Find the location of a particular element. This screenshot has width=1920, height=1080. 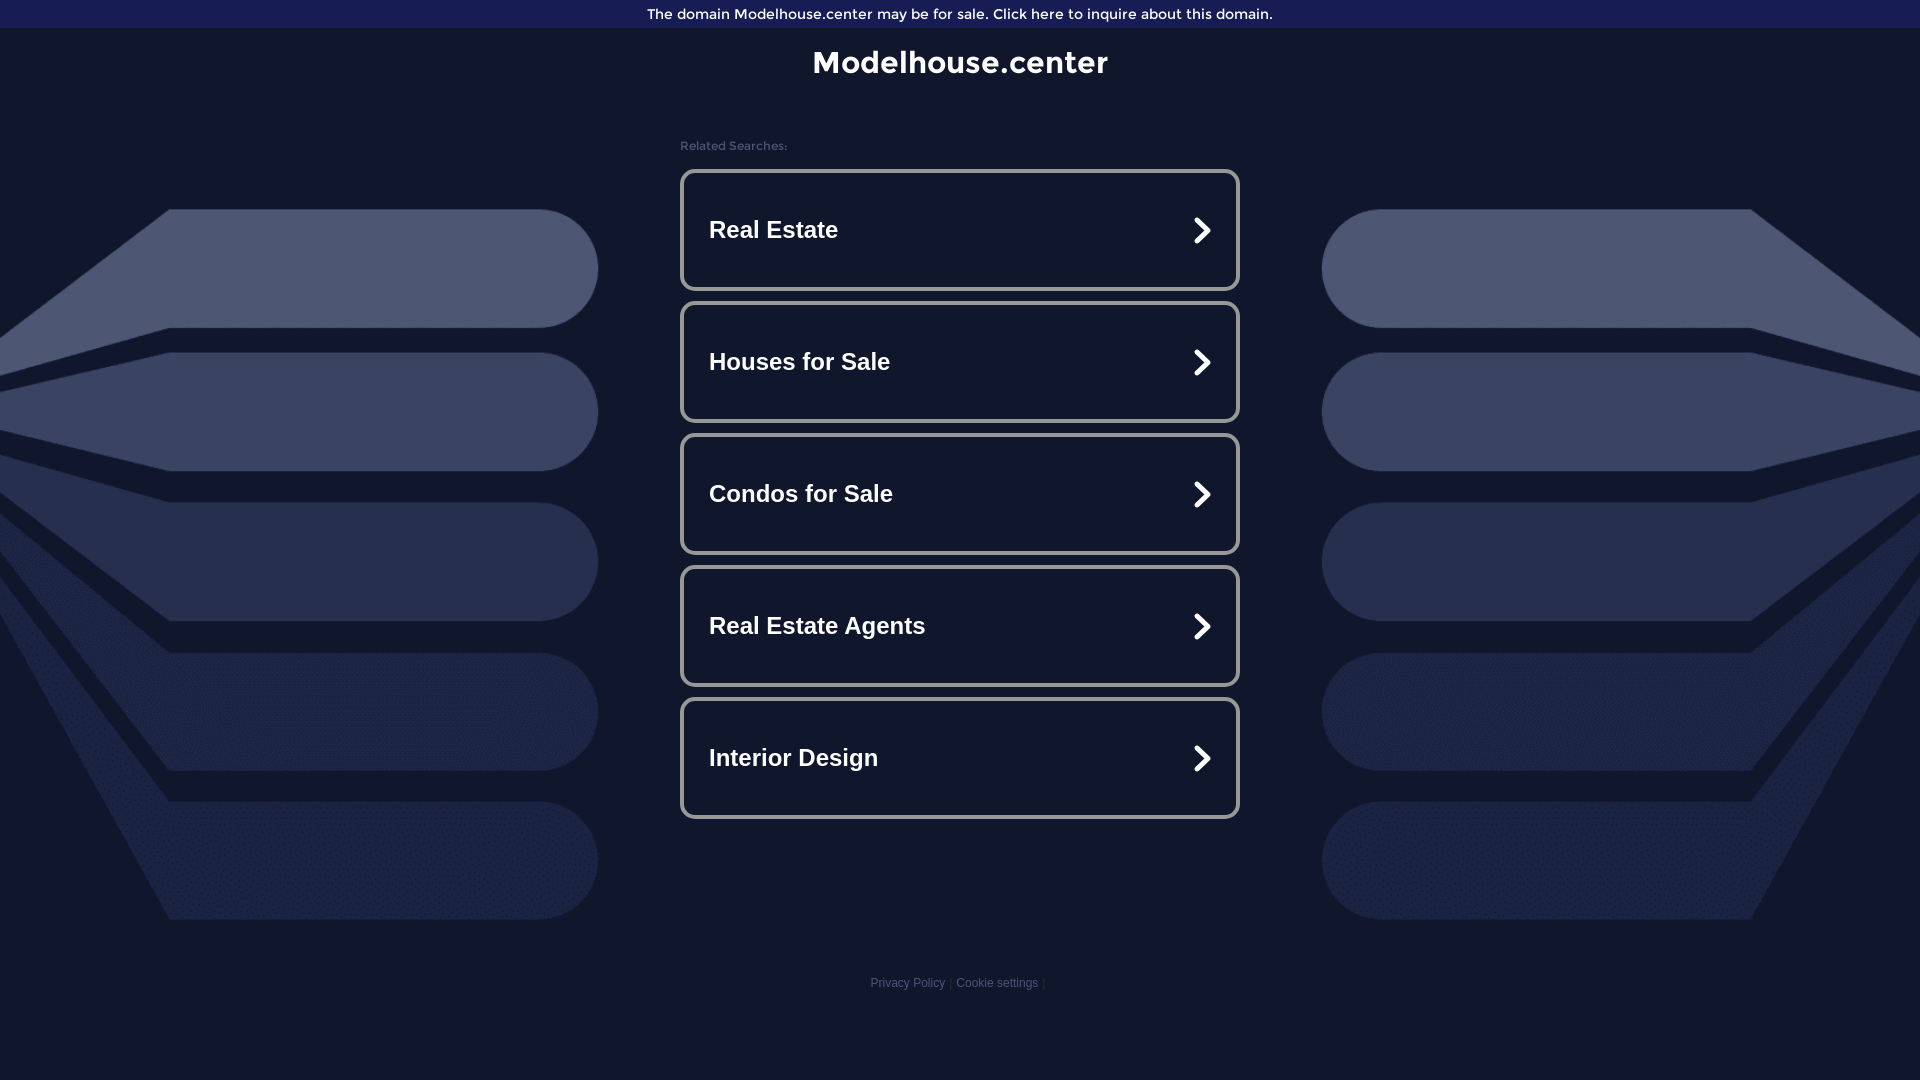

Modelhouse.center is located at coordinates (960, 62).